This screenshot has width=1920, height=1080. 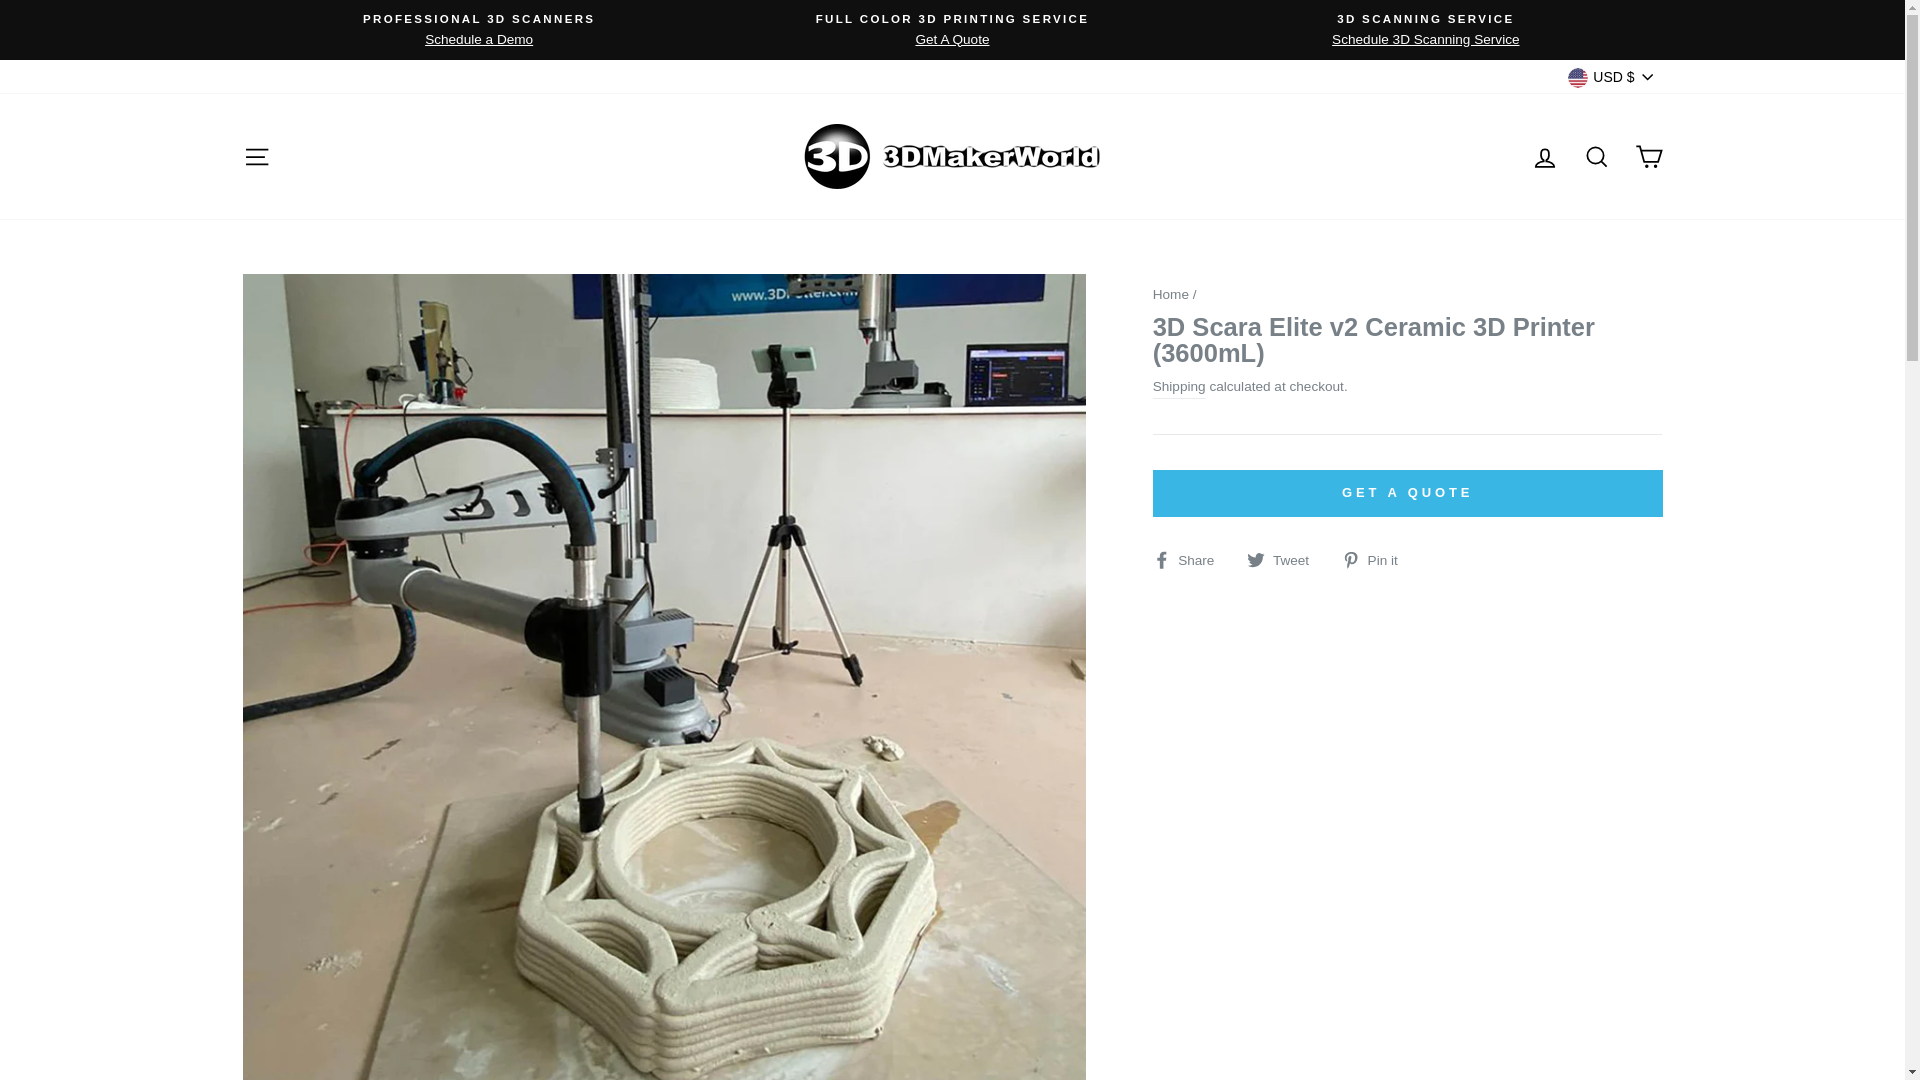 What do you see at coordinates (1180, 388) in the screenshot?
I see `Shipping` at bounding box center [1180, 388].